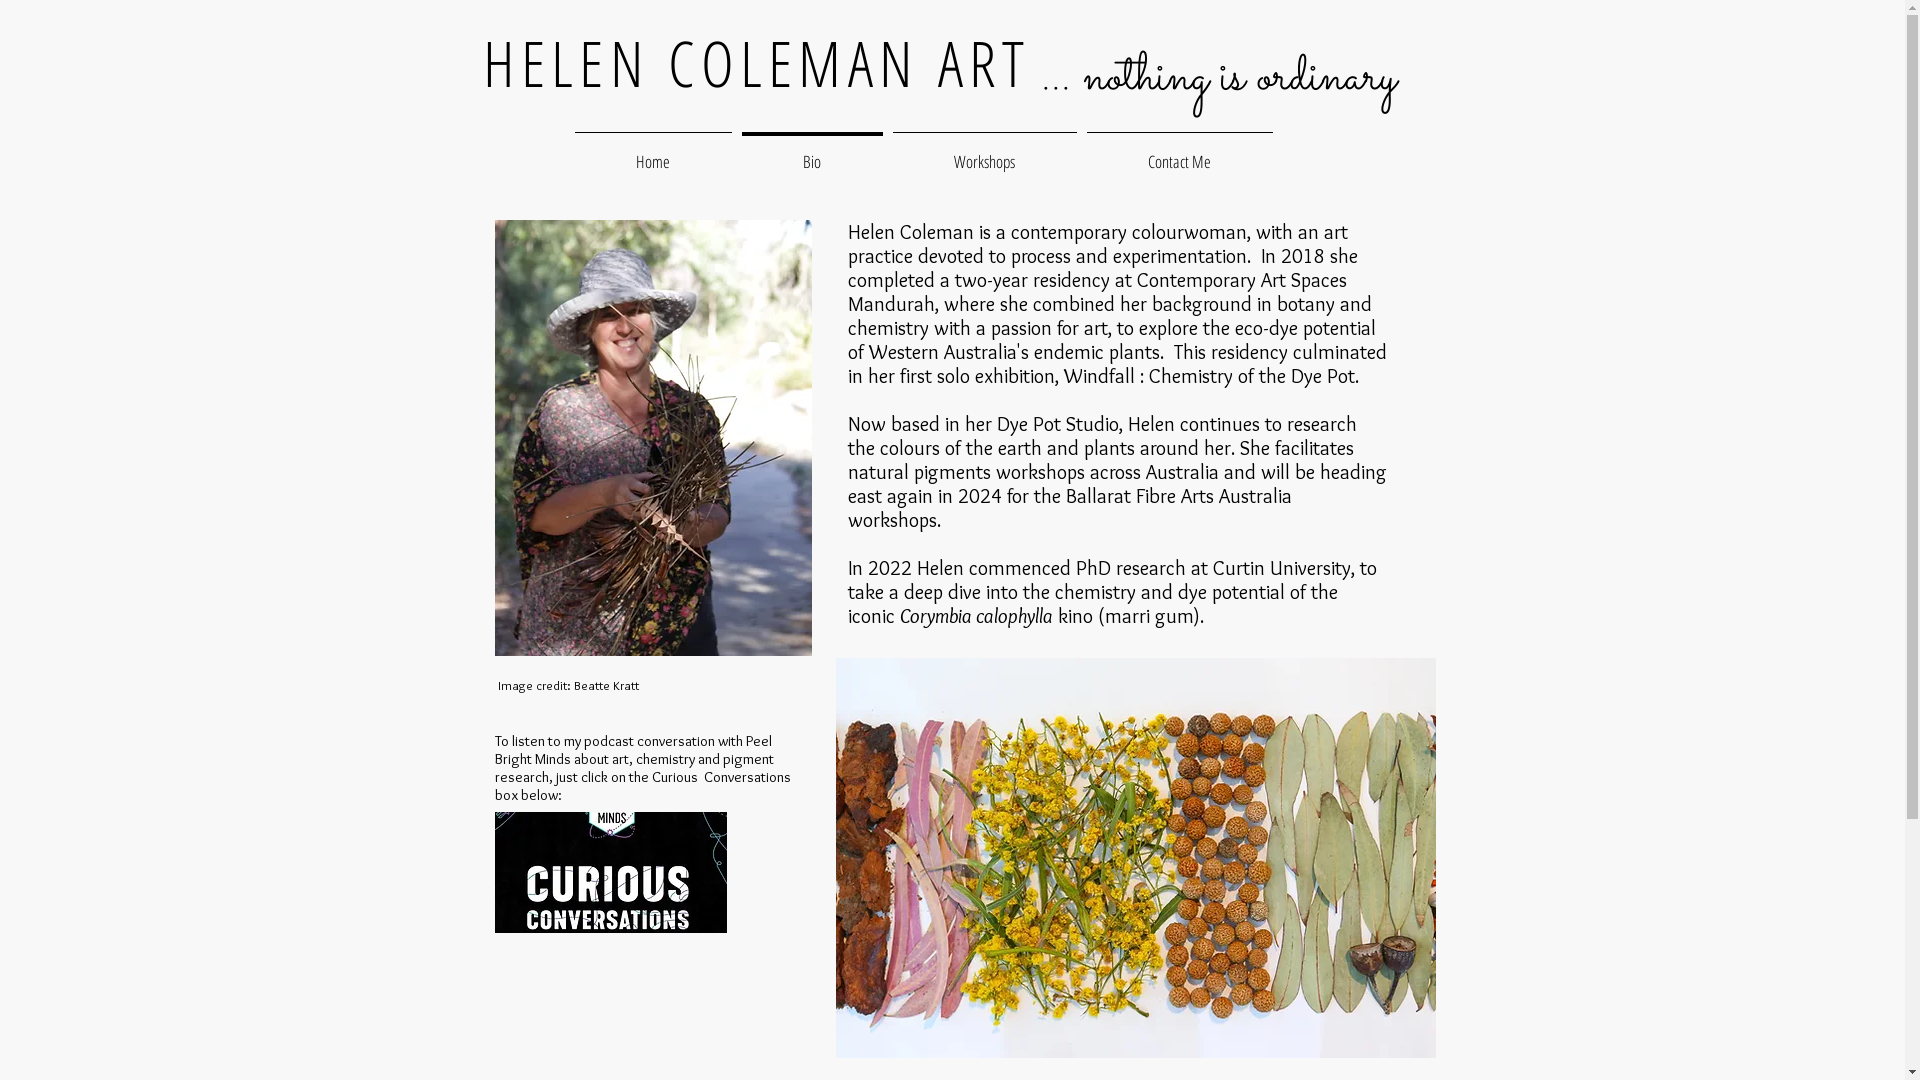 The image size is (1920, 1080). I want to click on Bio, so click(812, 152).